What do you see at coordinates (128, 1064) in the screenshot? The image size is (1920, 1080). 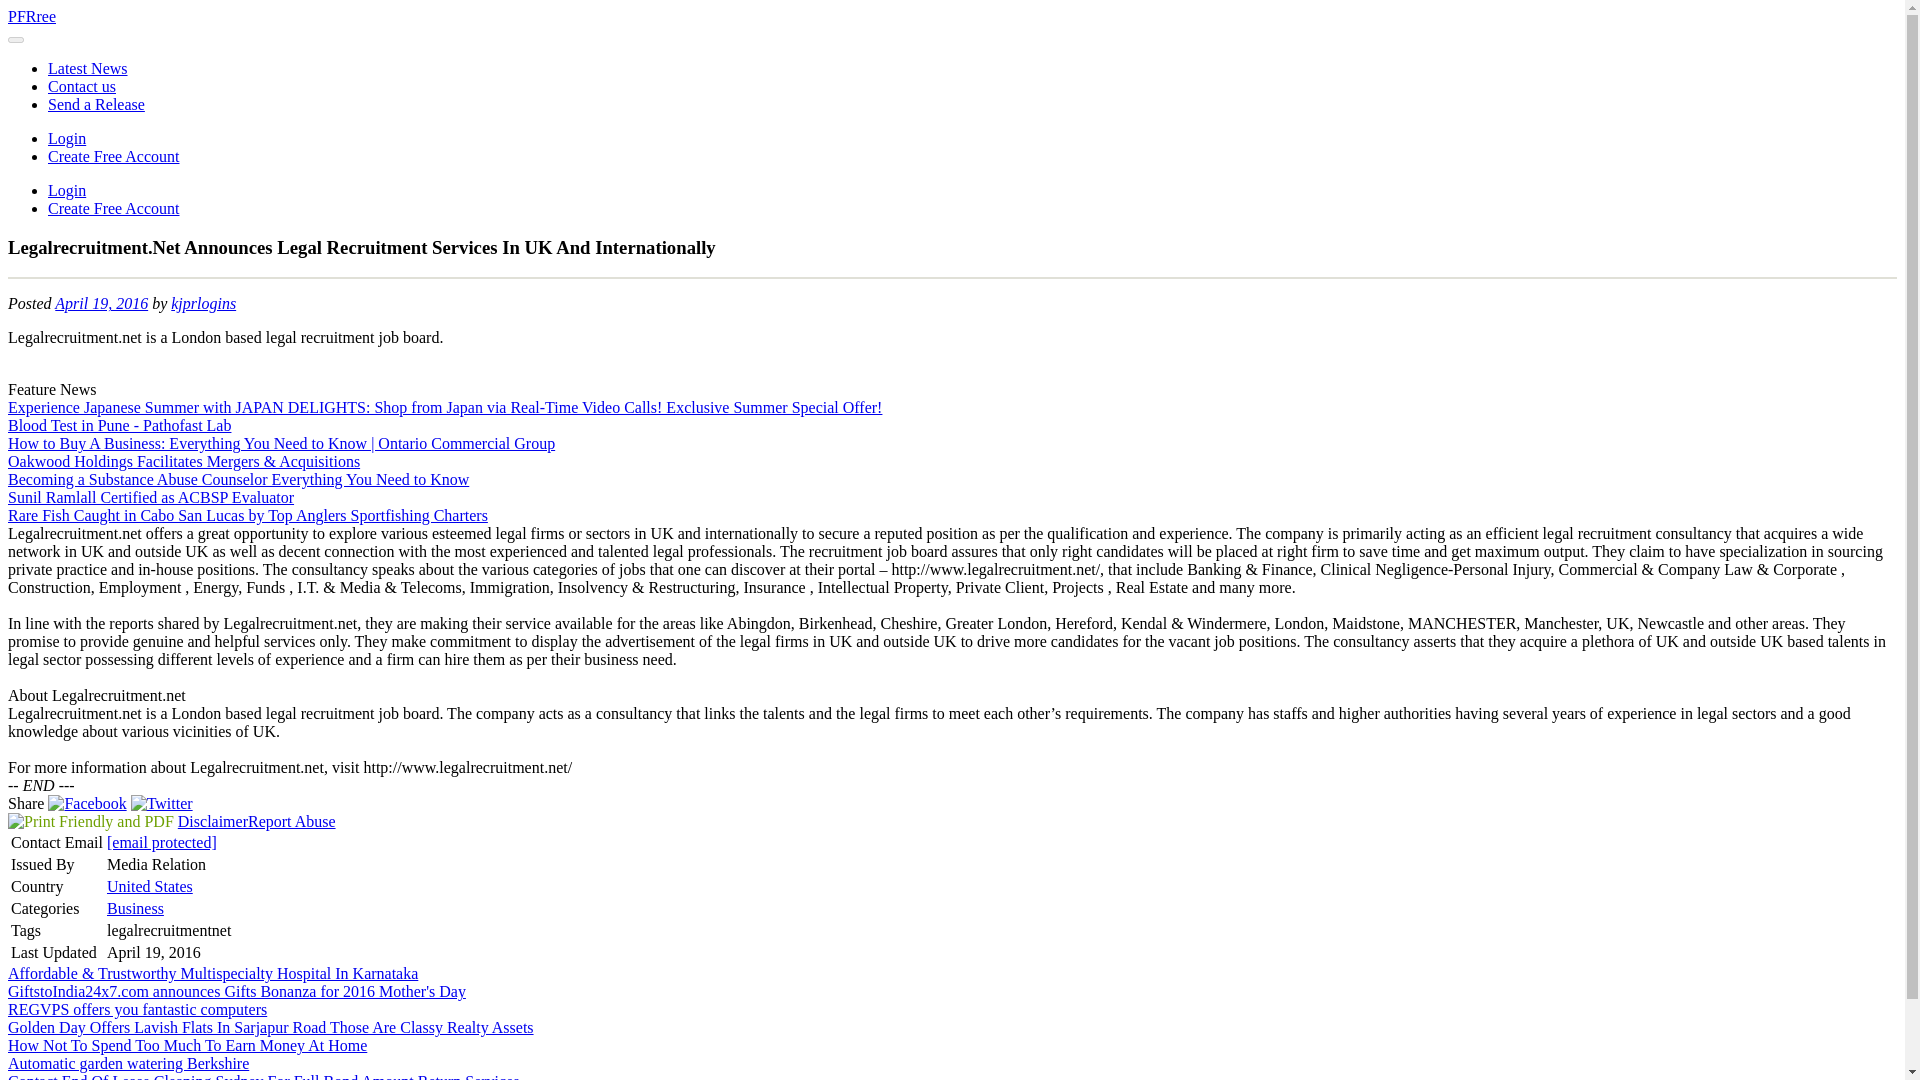 I see `Automatic garden watering Berkshire` at bounding box center [128, 1064].